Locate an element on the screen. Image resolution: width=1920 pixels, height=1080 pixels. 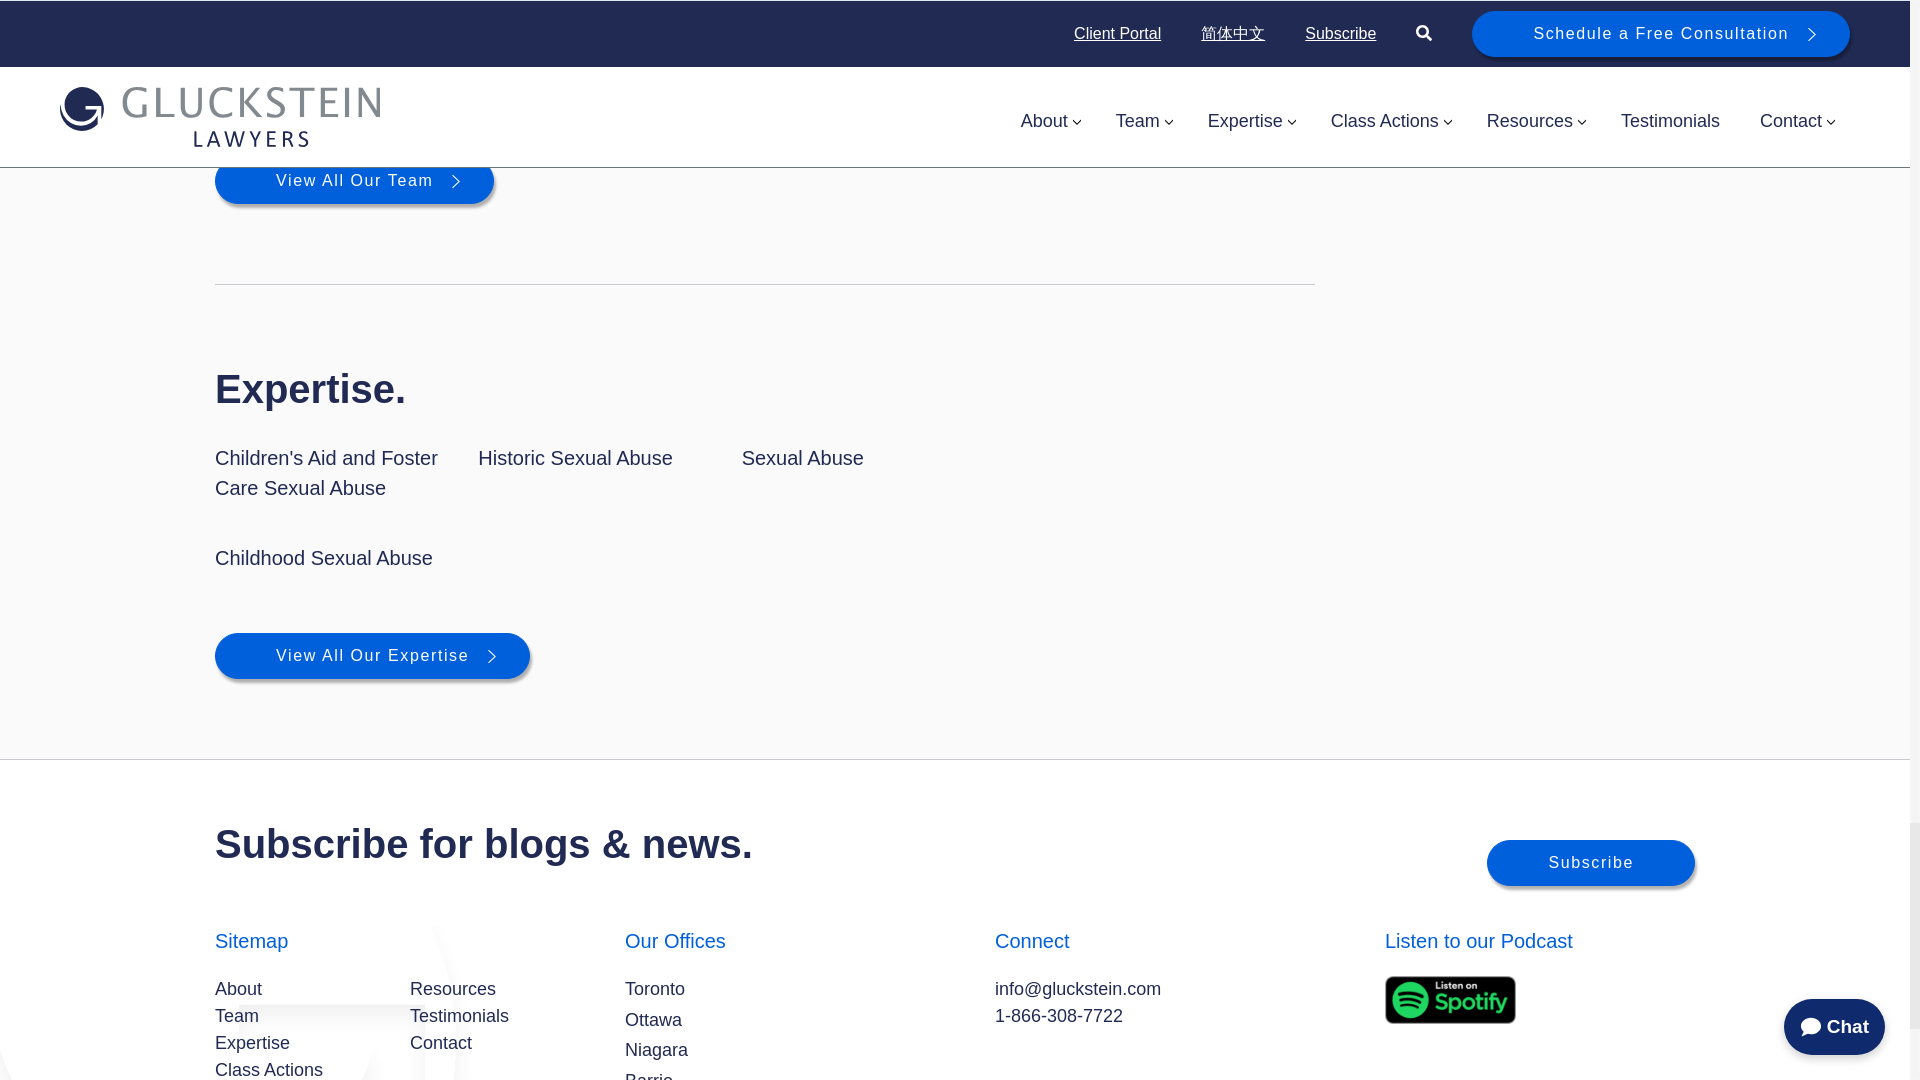
Ivanna Iwasykiw is located at coordinates (386, 52).